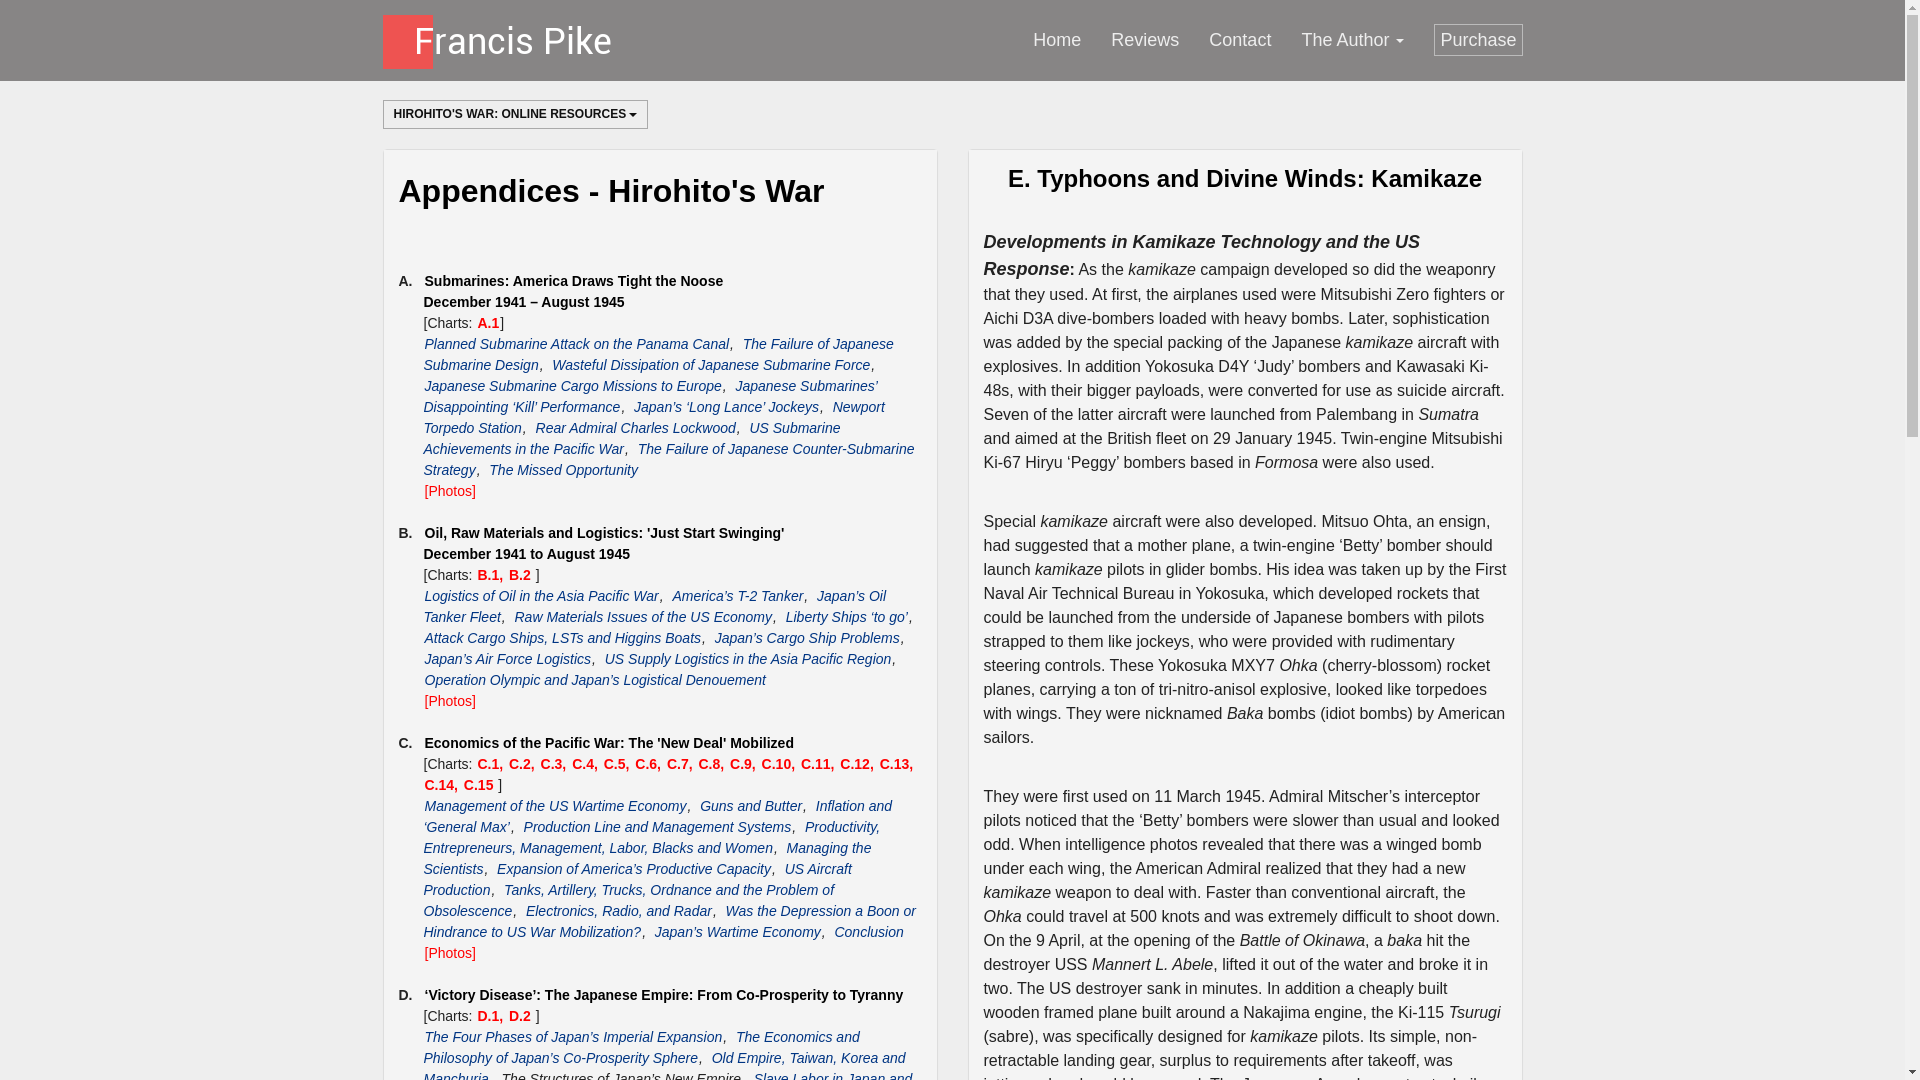 This screenshot has width=1920, height=1080. I want to click on HIROHITO'S WAR: ONLINE RESOURCES, so click(515, 114).